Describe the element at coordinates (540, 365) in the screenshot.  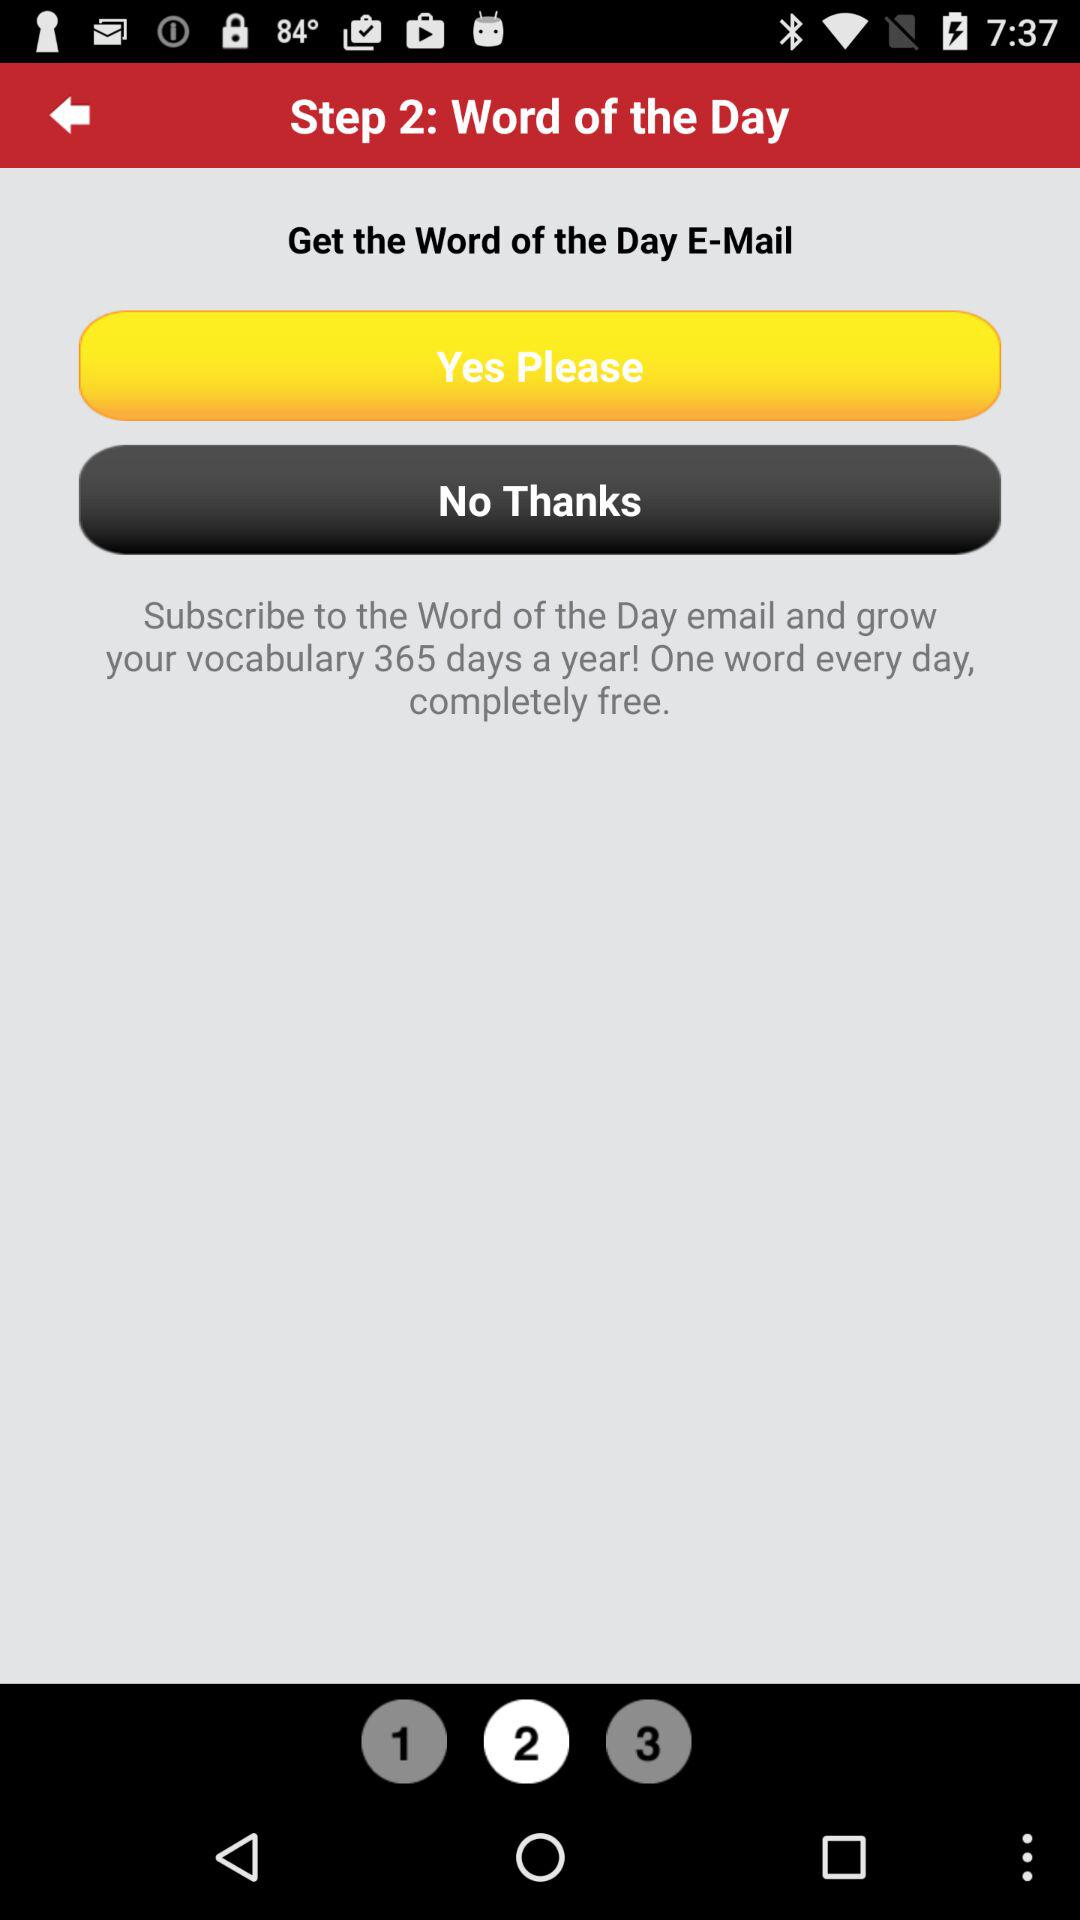
I see `scroll to the yes please` at that location.